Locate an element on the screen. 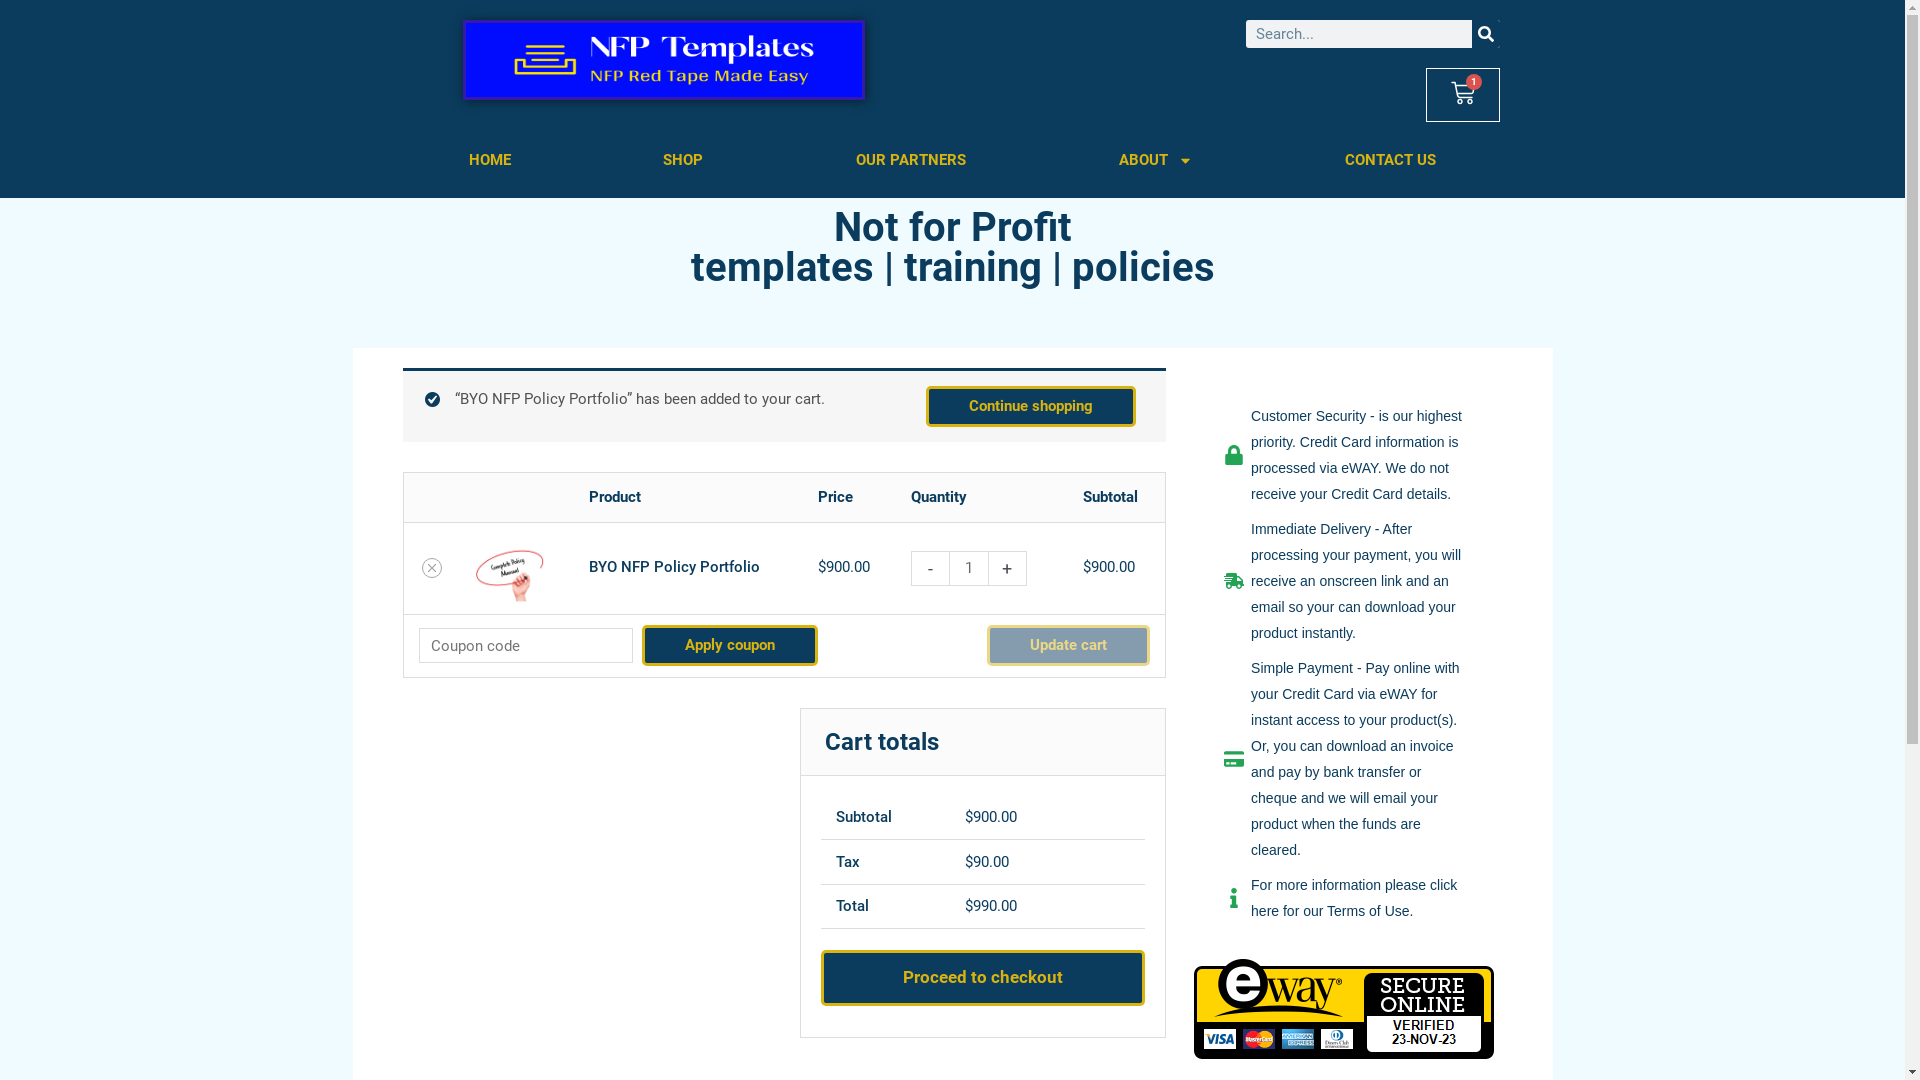 The width and height of the screenshot is (1920, 1080). Not for Profit
templates | training | policies is located at coordinates (952, 248).